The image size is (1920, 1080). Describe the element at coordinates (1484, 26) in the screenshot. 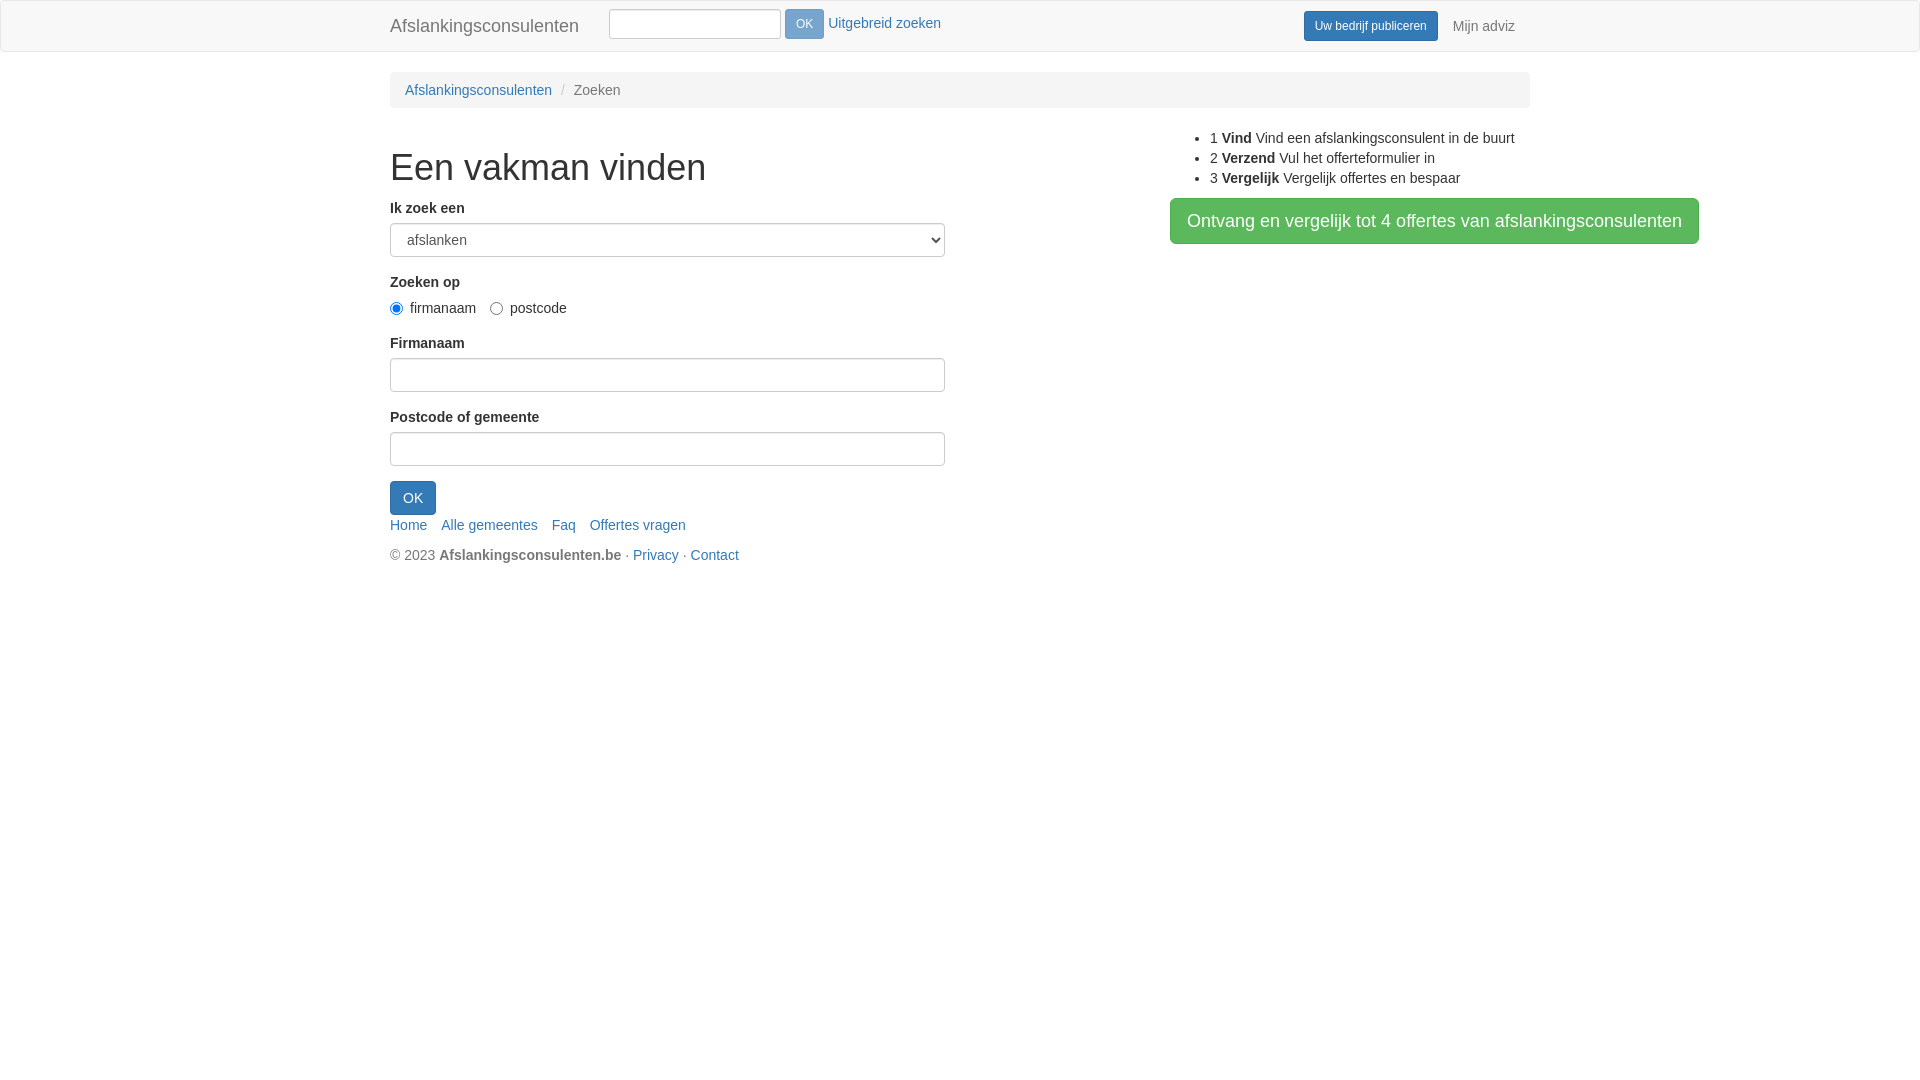

I see `Mijn adviz` at that location.